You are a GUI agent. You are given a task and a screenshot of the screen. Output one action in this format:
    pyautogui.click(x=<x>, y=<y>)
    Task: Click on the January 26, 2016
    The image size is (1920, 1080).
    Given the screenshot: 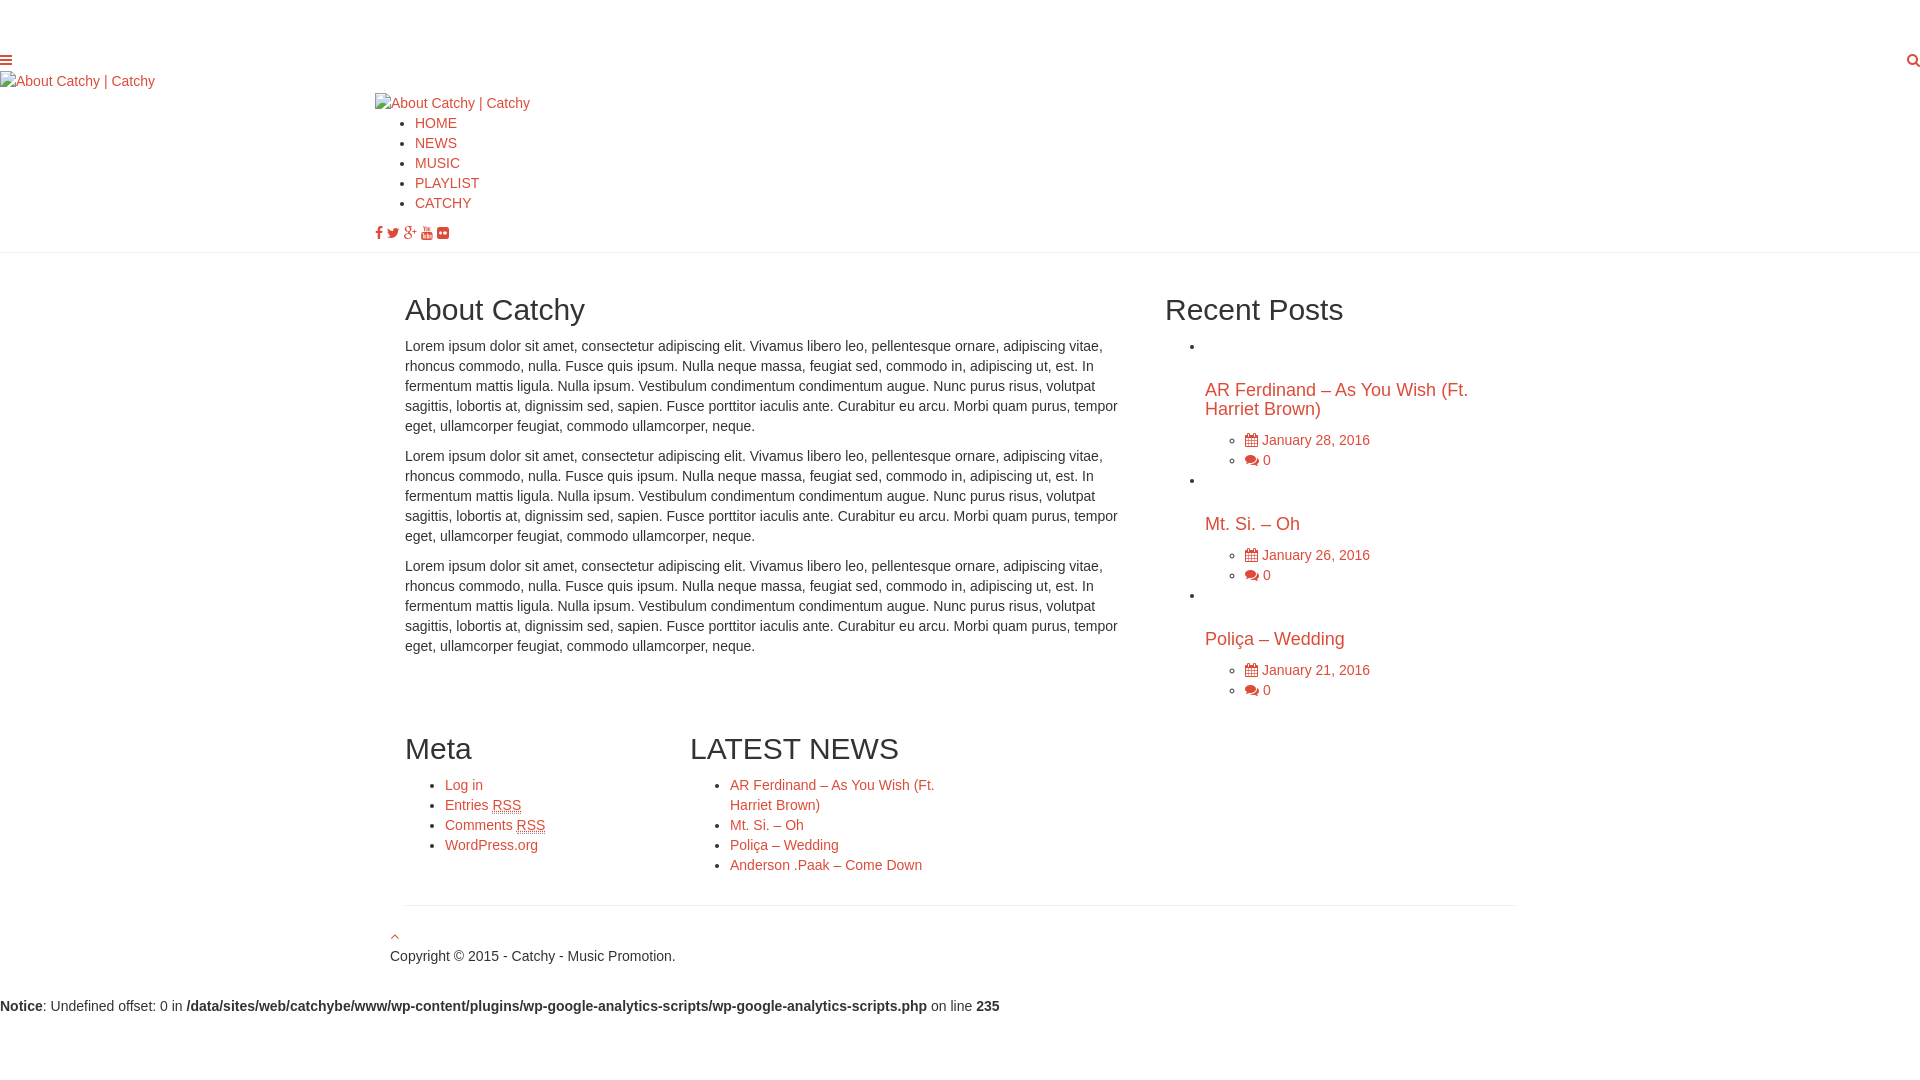 What is the action you would take?
    pyautogui.click(x=1308, y=555)
    